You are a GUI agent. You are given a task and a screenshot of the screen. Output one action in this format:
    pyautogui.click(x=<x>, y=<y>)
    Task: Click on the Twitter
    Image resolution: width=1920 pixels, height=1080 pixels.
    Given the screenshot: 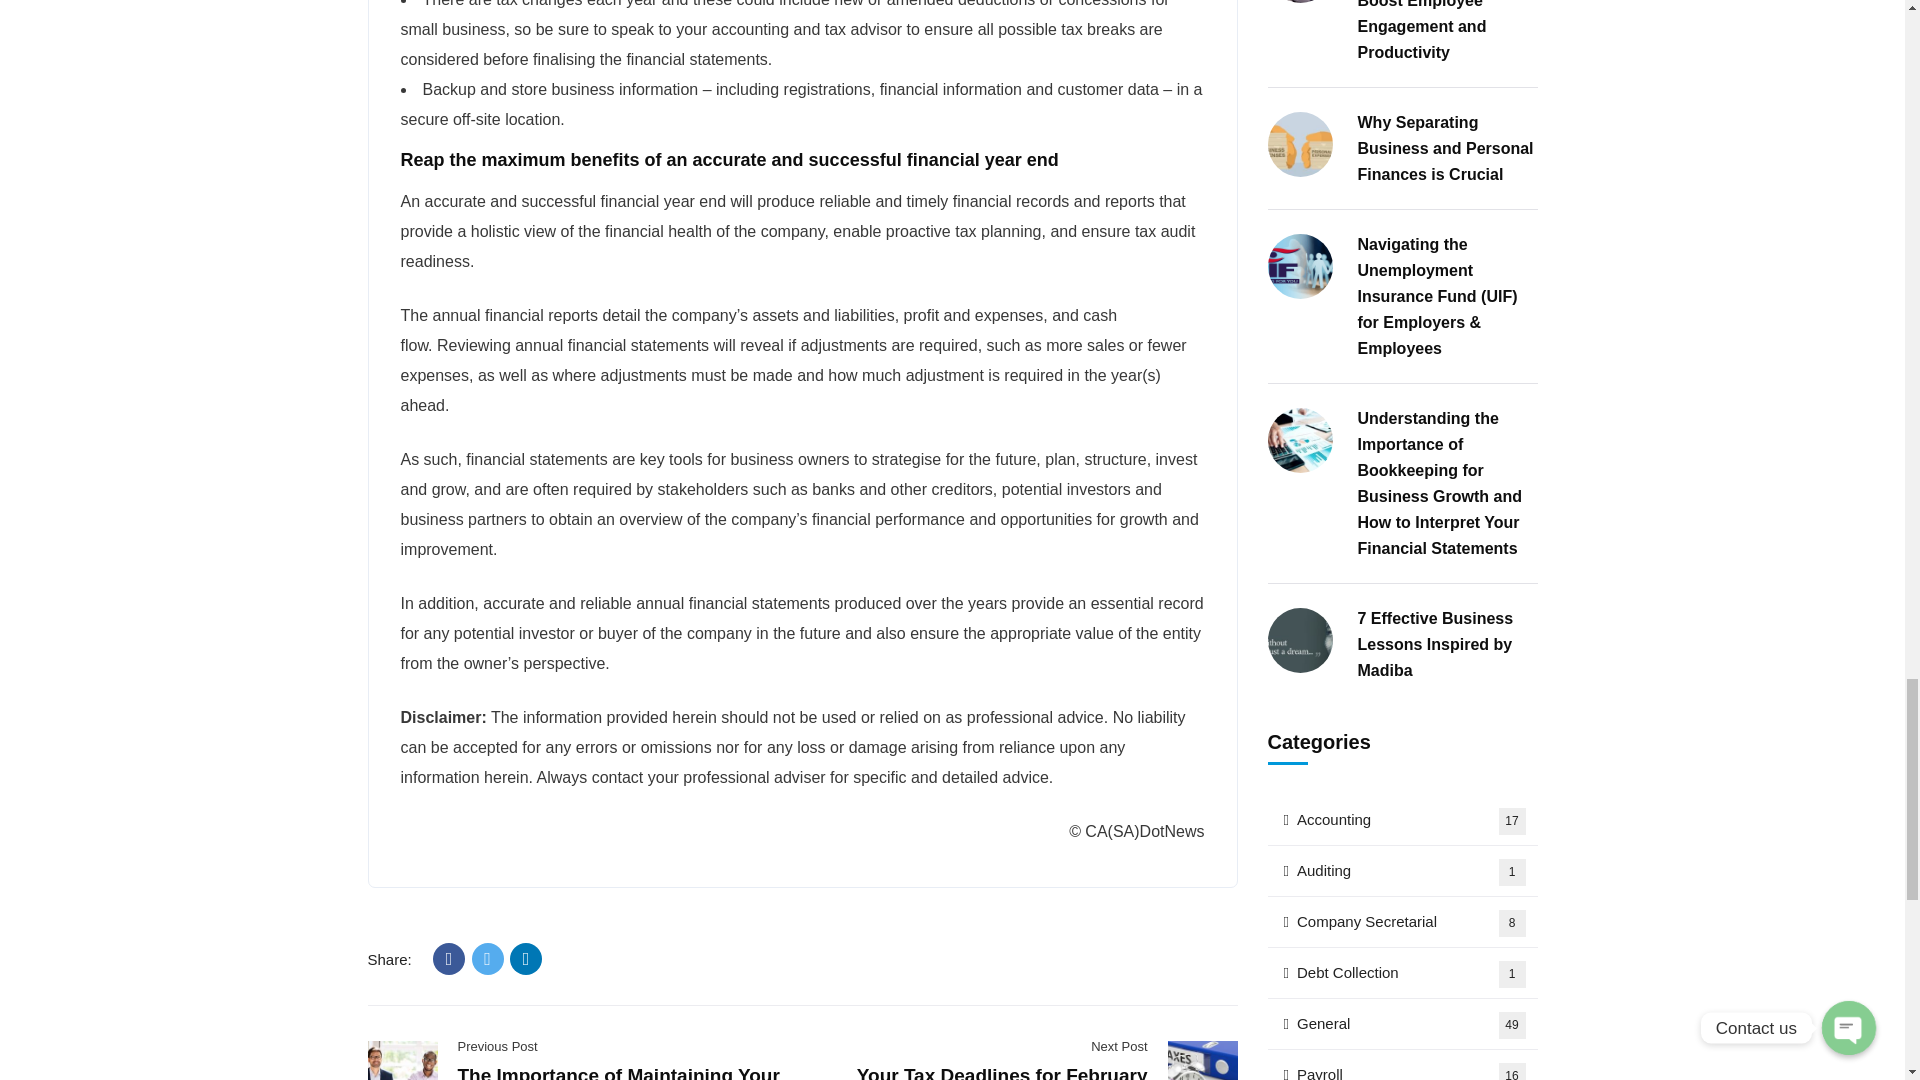 What is the action you would take?
    pyautogui.click(x=488, y=958)
    